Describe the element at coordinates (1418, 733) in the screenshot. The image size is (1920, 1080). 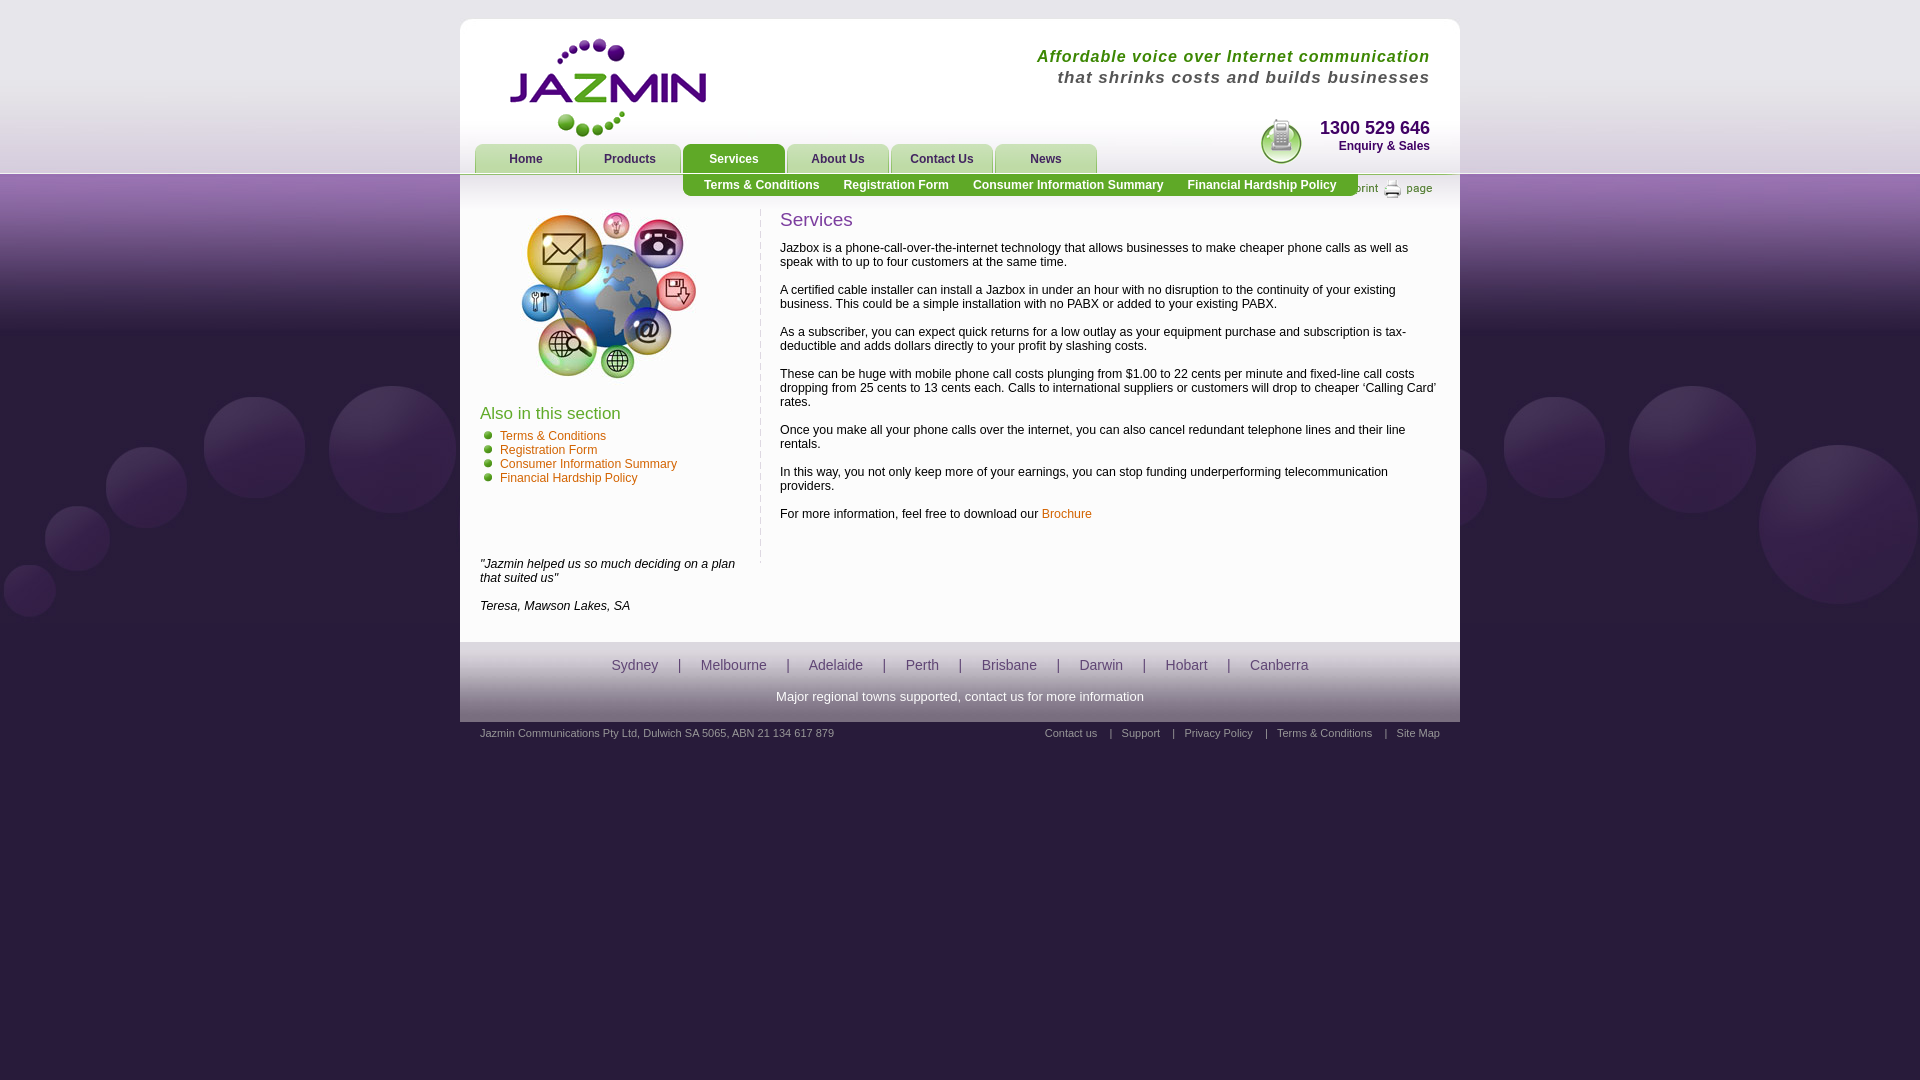
I see `Site Map` at that location.